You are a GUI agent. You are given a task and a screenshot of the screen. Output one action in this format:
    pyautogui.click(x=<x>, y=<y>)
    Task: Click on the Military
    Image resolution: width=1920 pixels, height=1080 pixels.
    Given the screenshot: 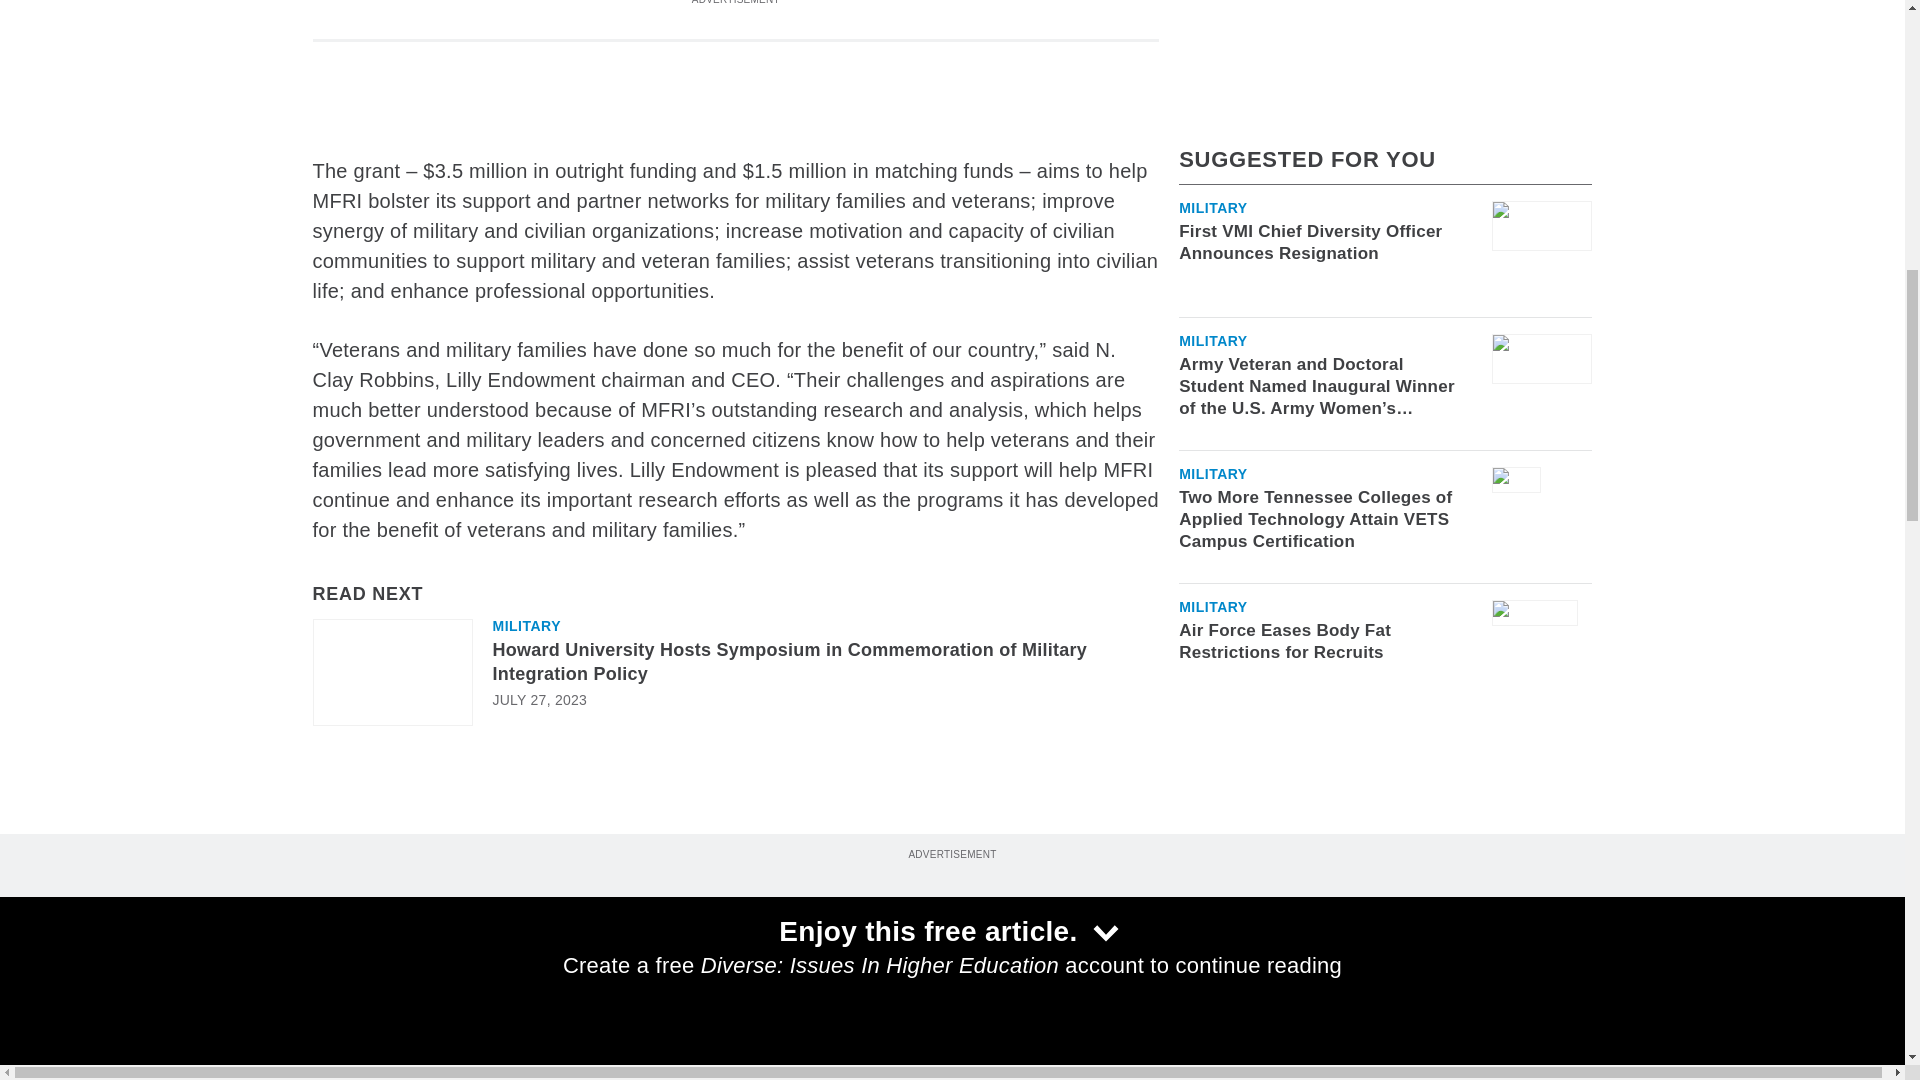 What is the action you would take?
    pyautogui.click(x=1213, y=388)
    